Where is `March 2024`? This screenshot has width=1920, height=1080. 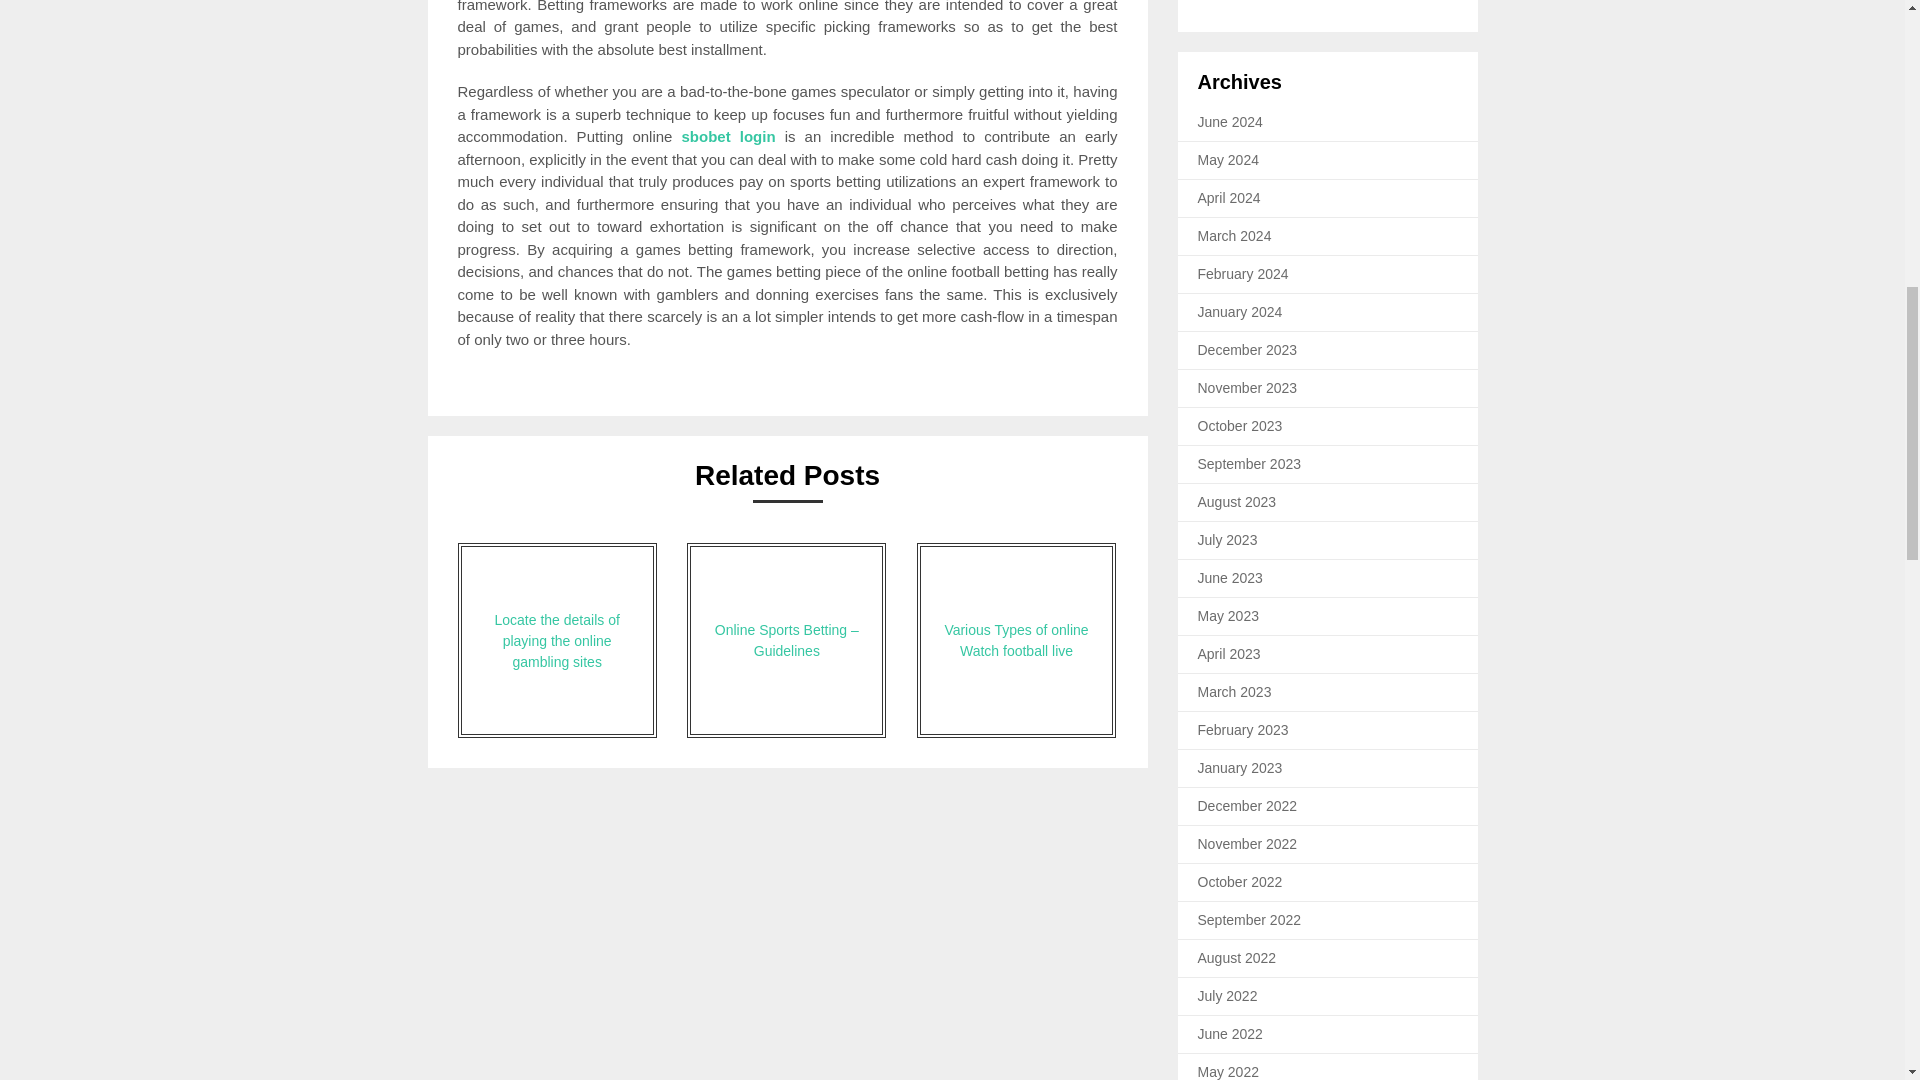 March 2024 is located at coordinates (1234, 236).